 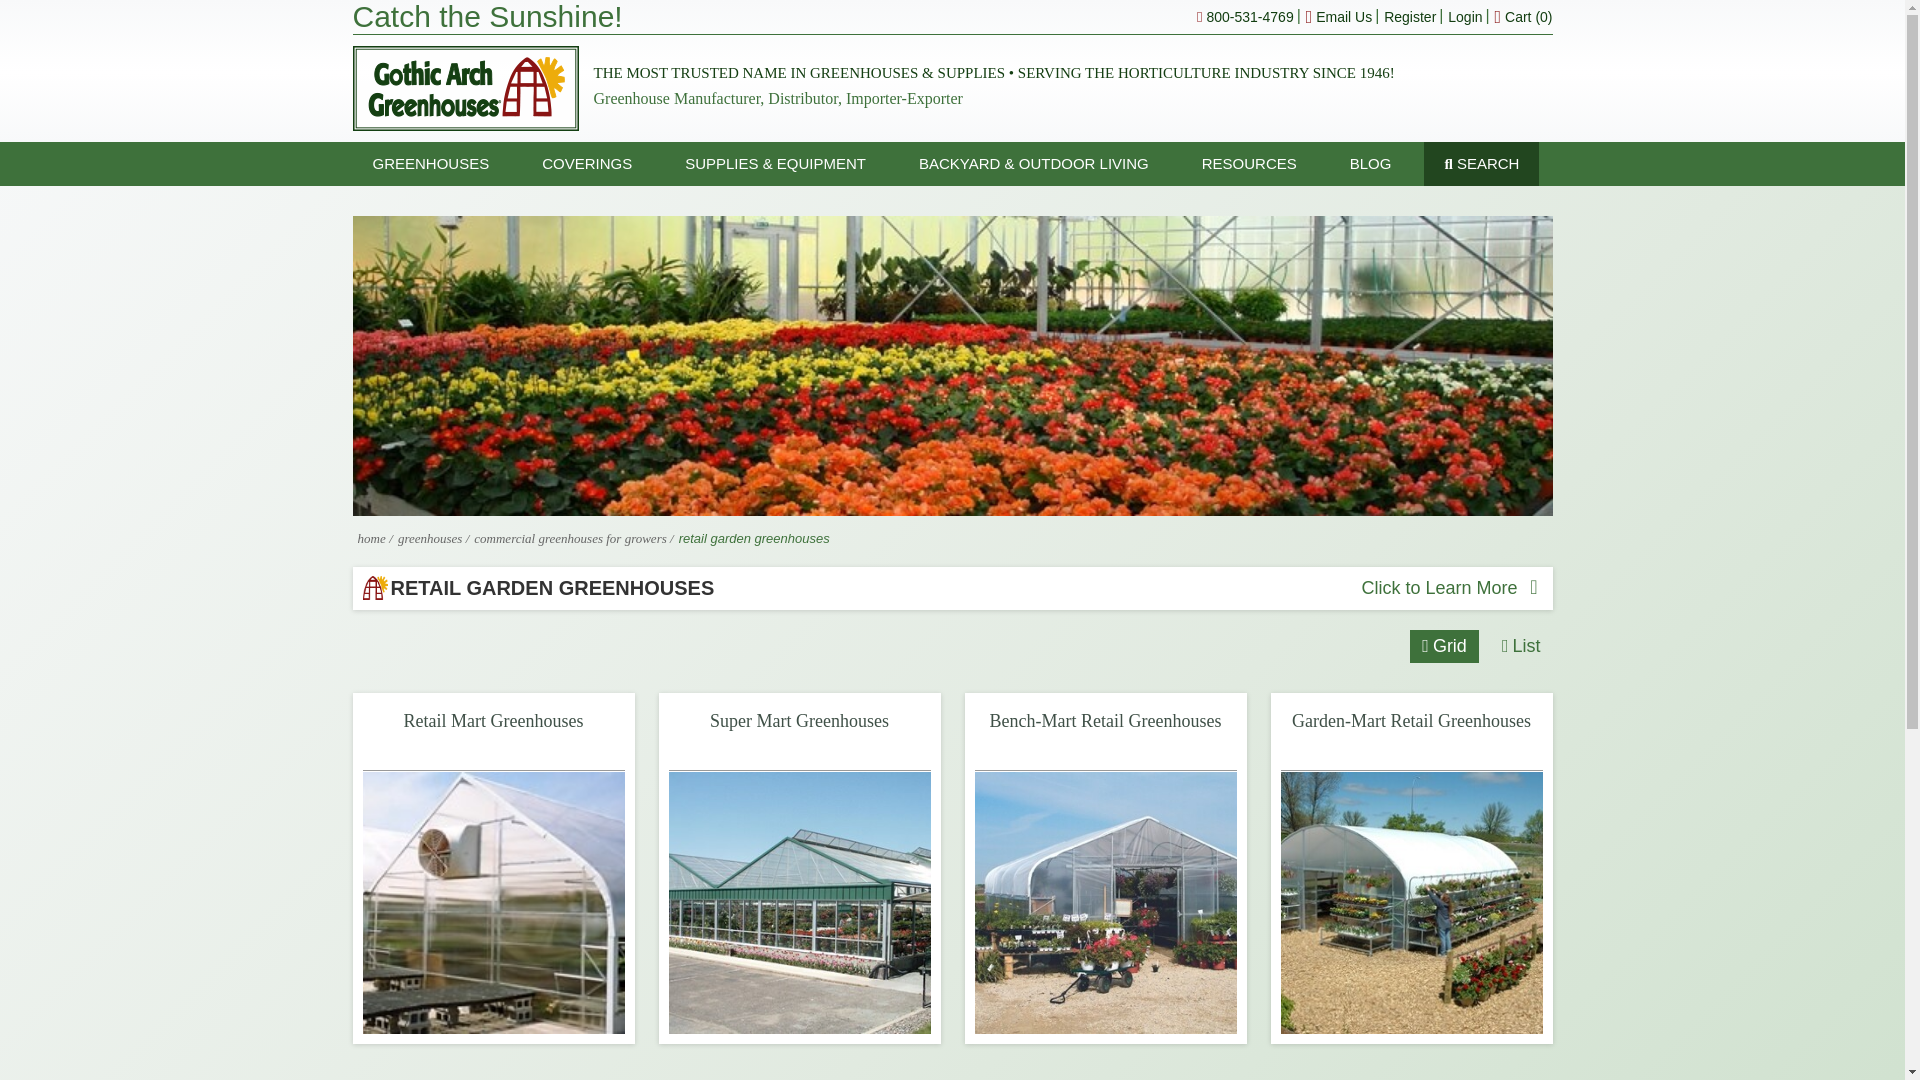 I want to click on  Gothic Arch Greenhouses, so click(x=464, y=88).